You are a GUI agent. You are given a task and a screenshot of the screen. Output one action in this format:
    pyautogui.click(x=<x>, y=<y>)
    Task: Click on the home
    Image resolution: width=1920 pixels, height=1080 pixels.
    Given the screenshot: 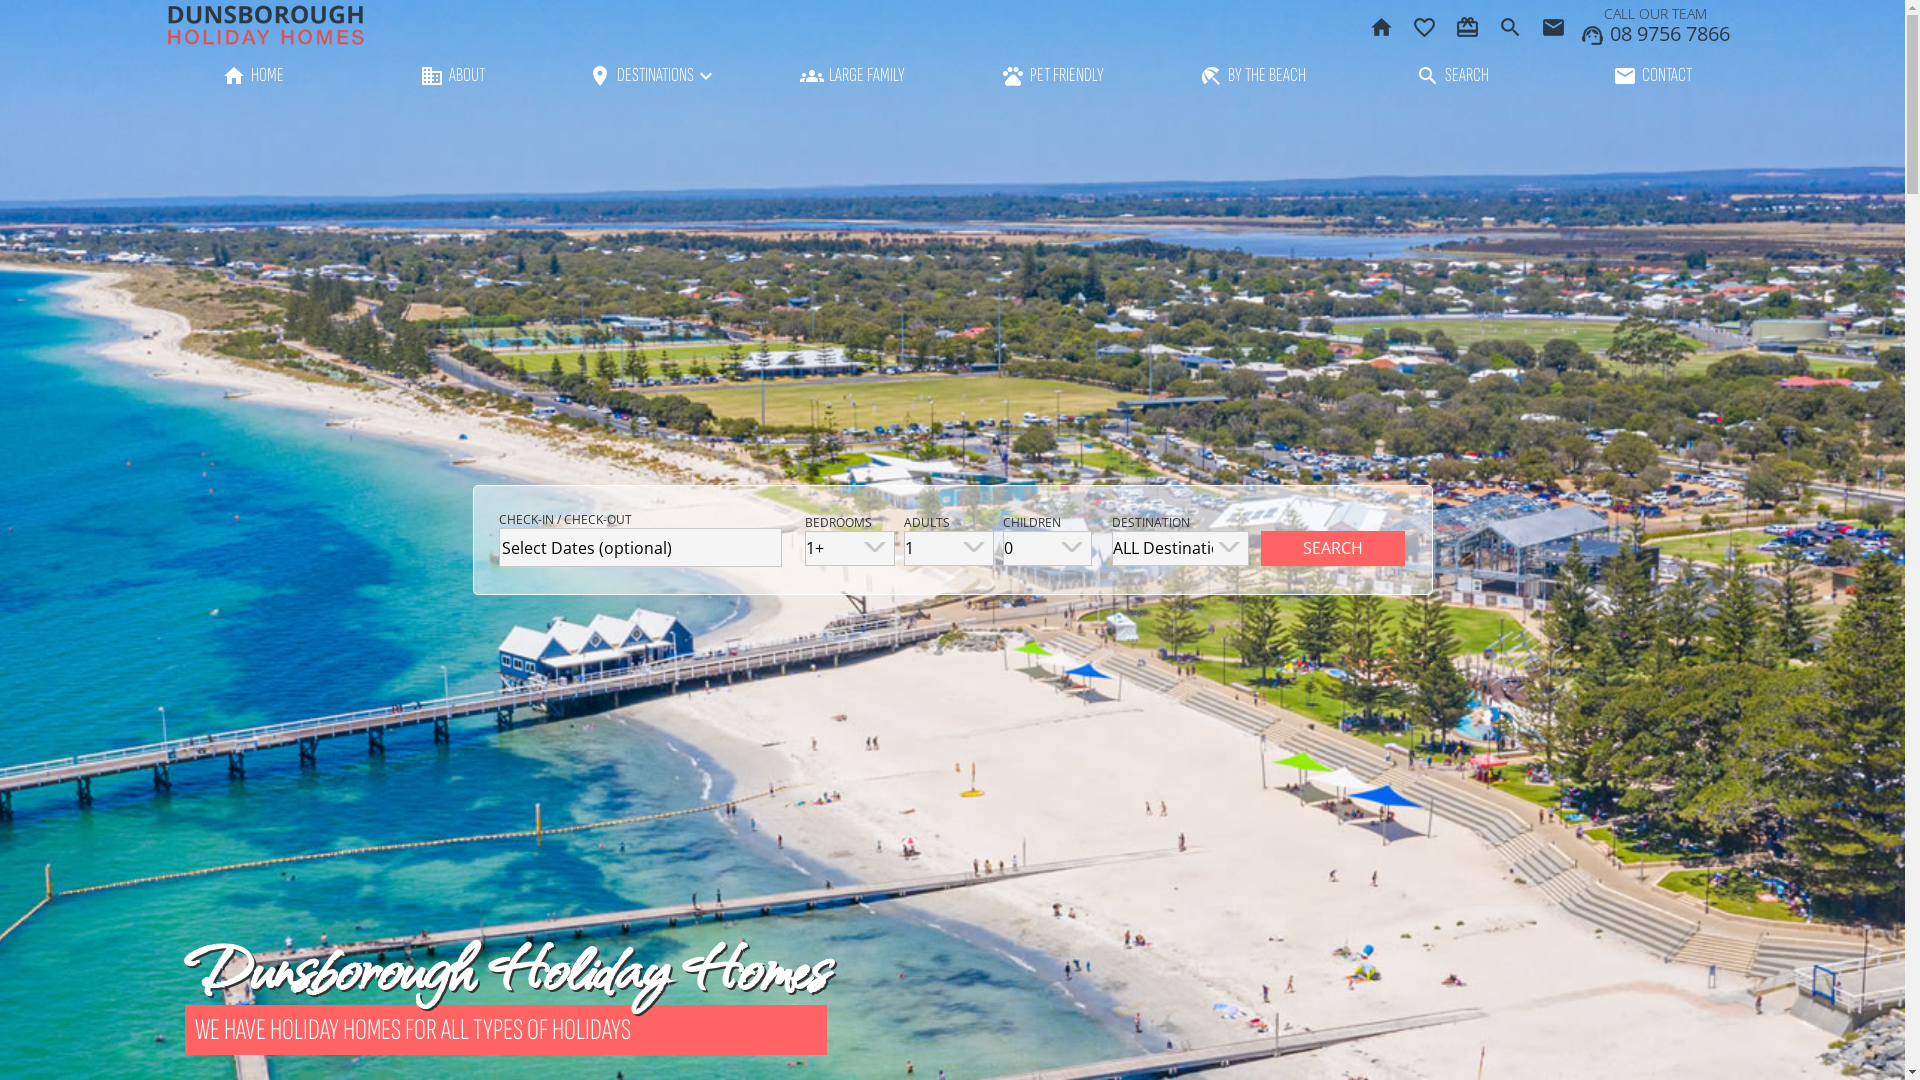 What is the action you would take?
    pyautogui.click(x=1384, y=20)
    